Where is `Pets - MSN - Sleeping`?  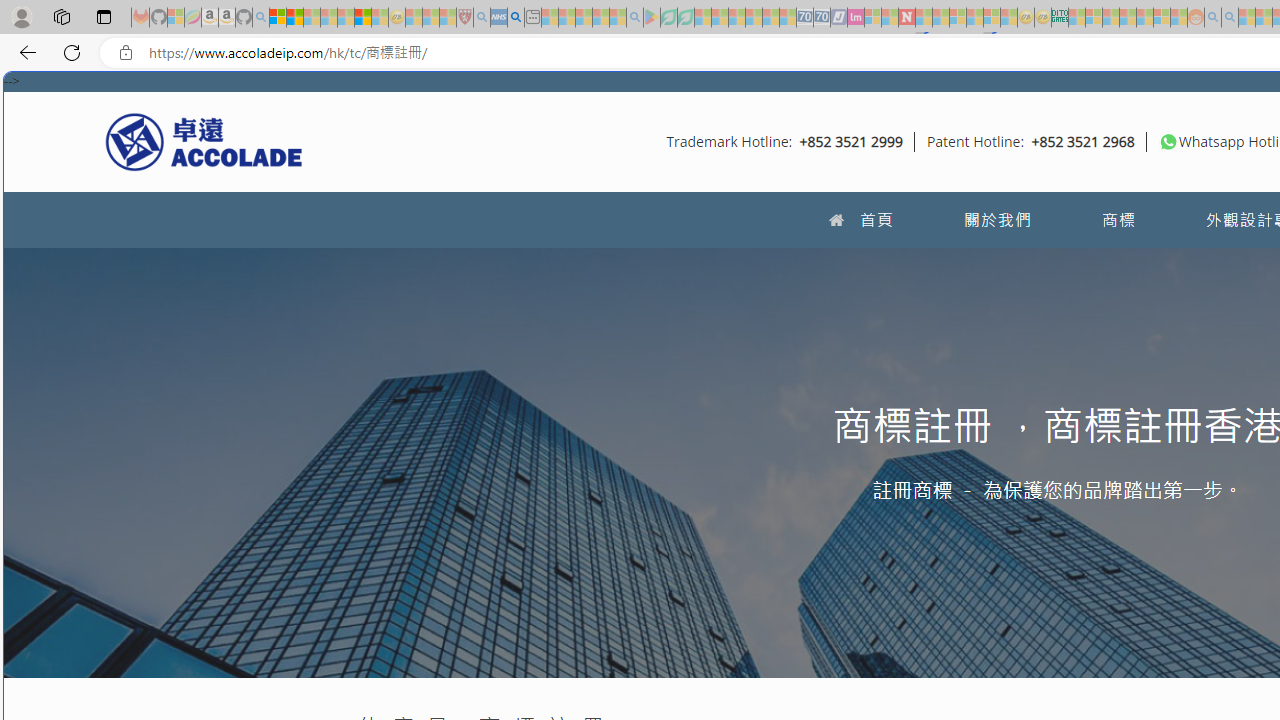
Pets - MSN - Sleeping is located at coordinates (600, 18).